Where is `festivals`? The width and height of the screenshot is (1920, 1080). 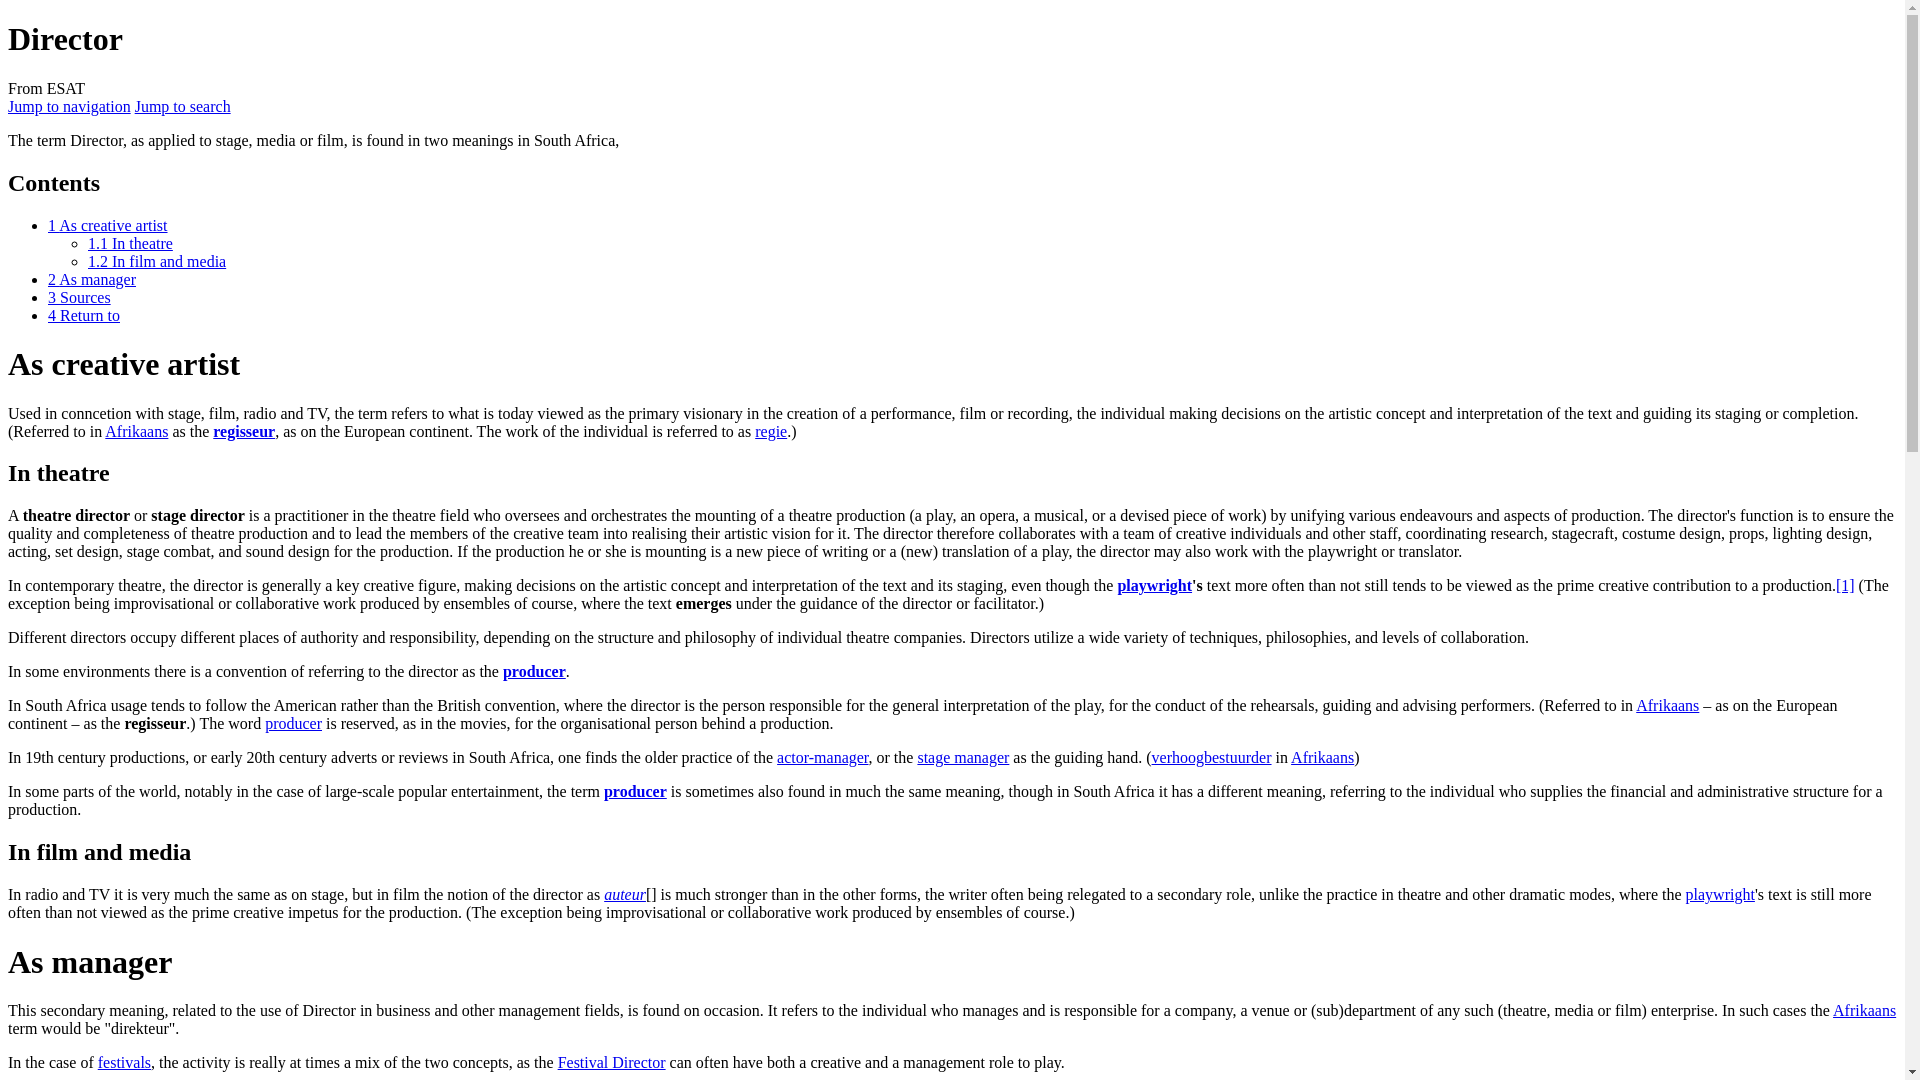
festivals is located at coordinates (124, 1062).